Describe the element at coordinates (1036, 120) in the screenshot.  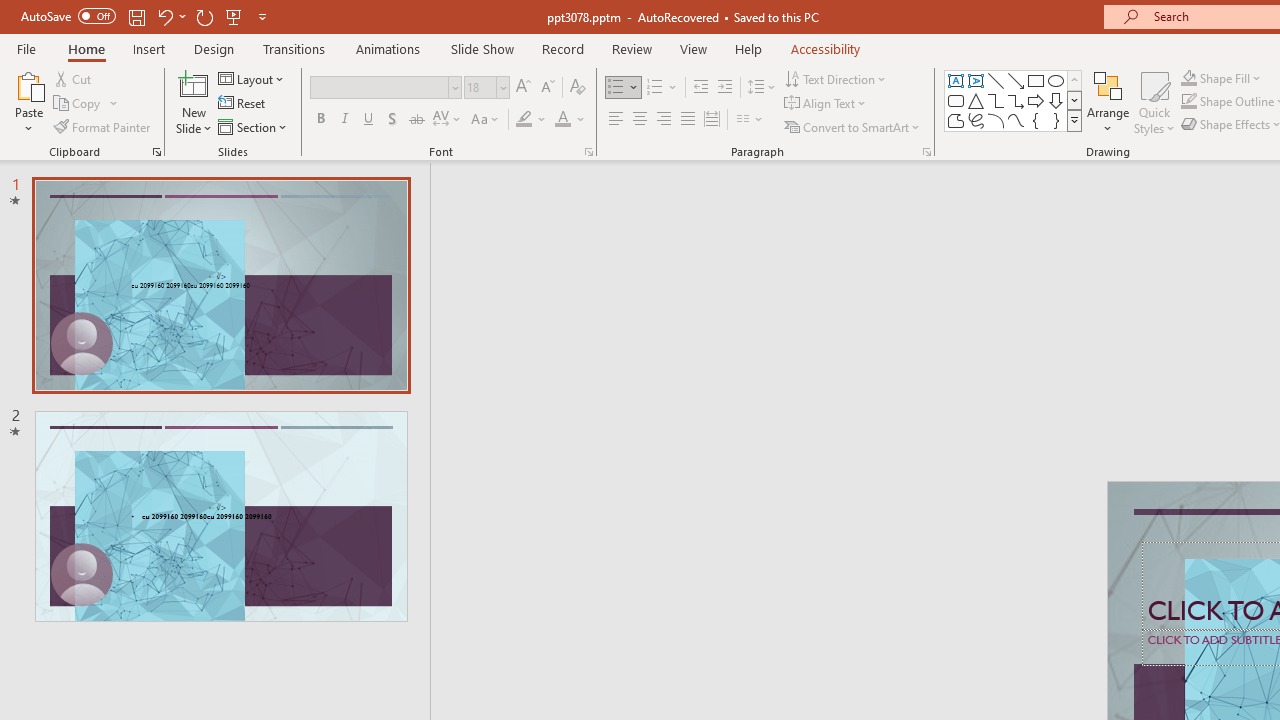
I see `Left Brace` at that location.